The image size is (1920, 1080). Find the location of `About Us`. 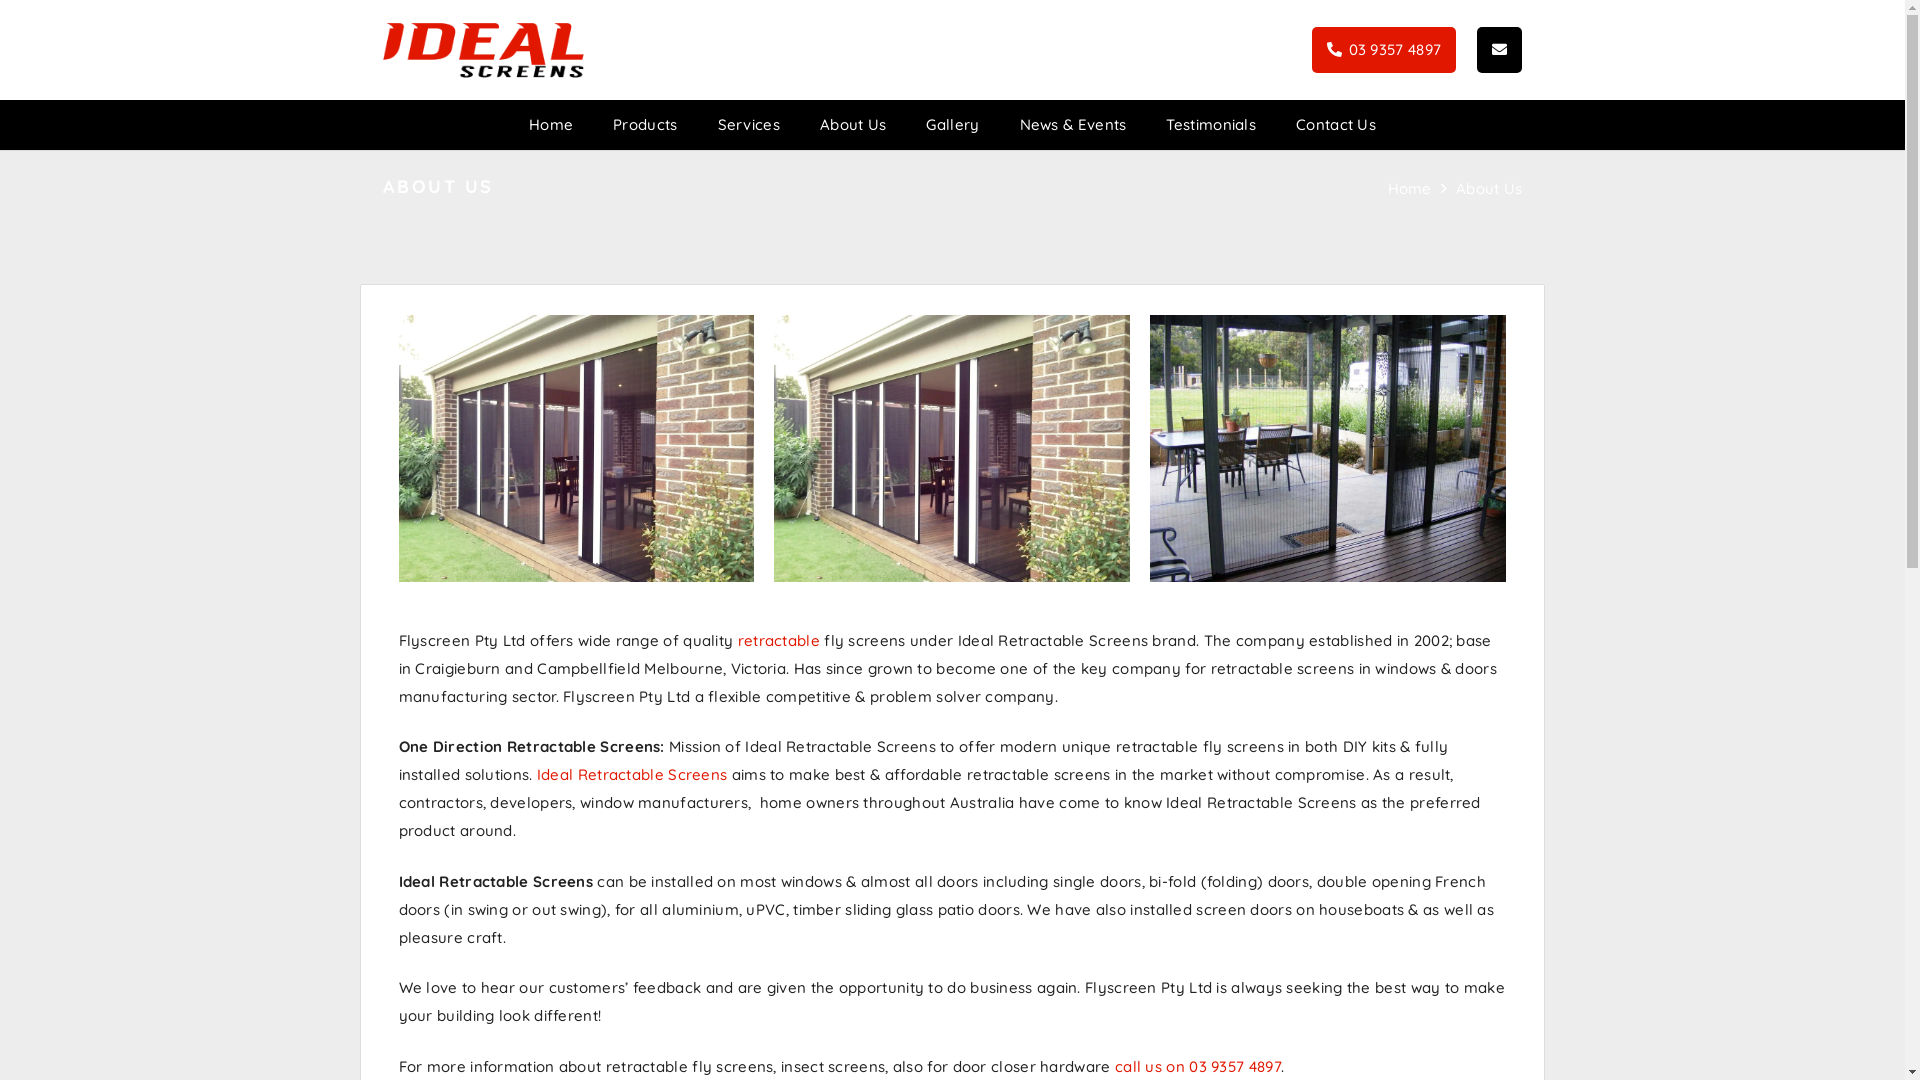

About Us is located at coordinates (1489, 188).